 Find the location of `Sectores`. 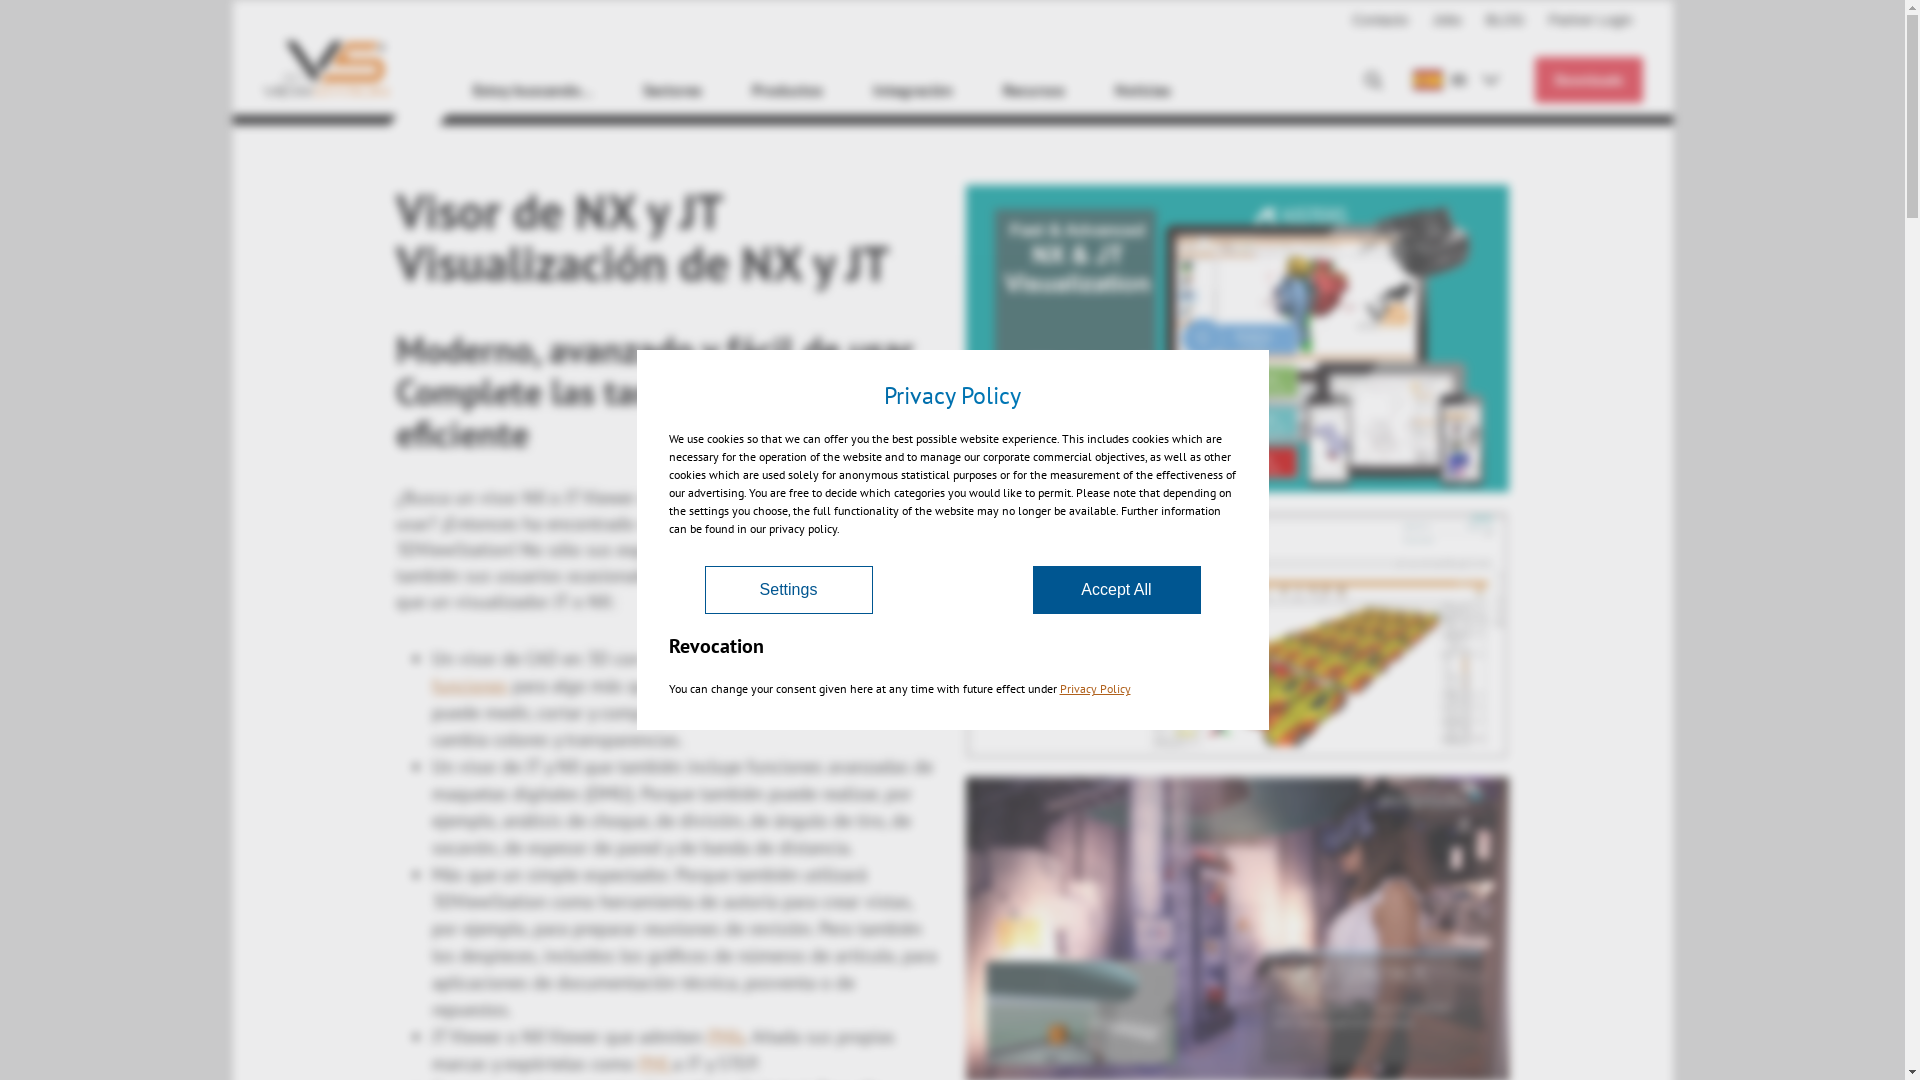

Sectores is located at coordinates (672, 95).